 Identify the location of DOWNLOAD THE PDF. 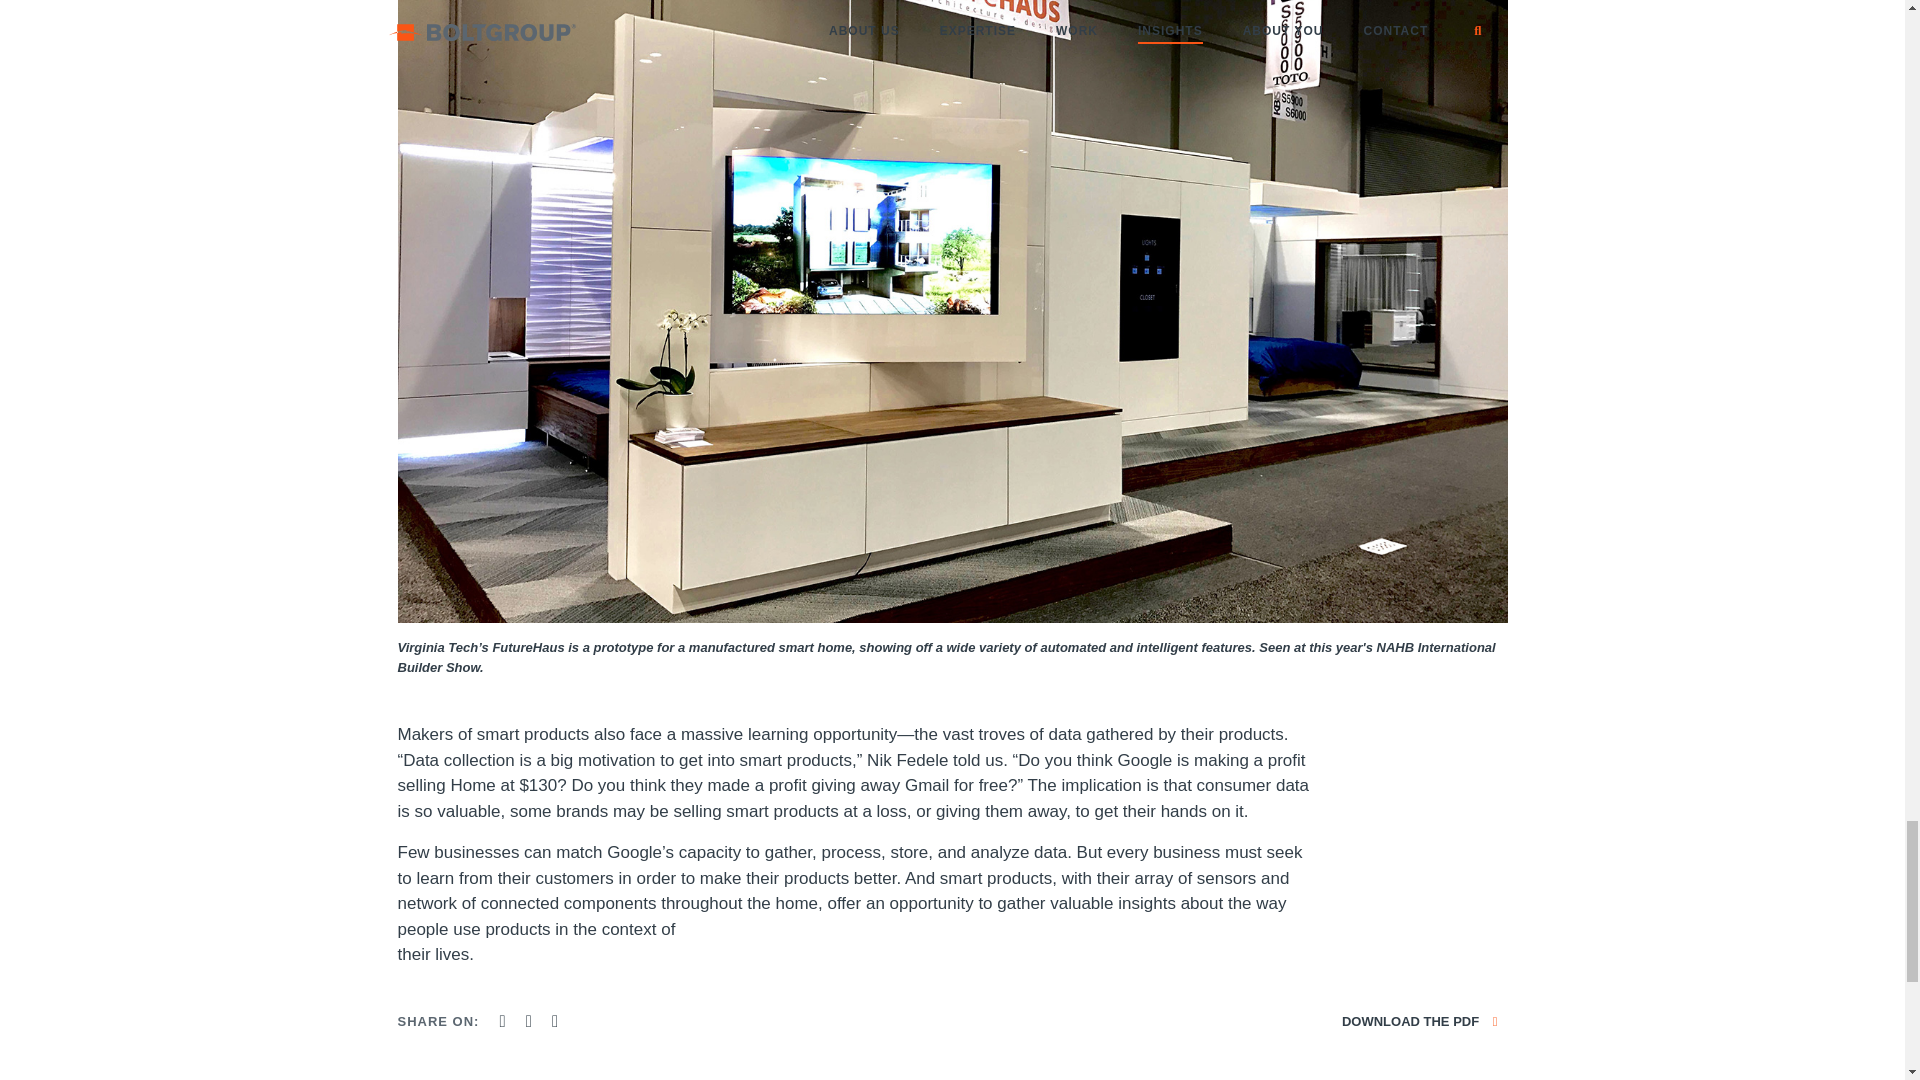
(1420, 1022).